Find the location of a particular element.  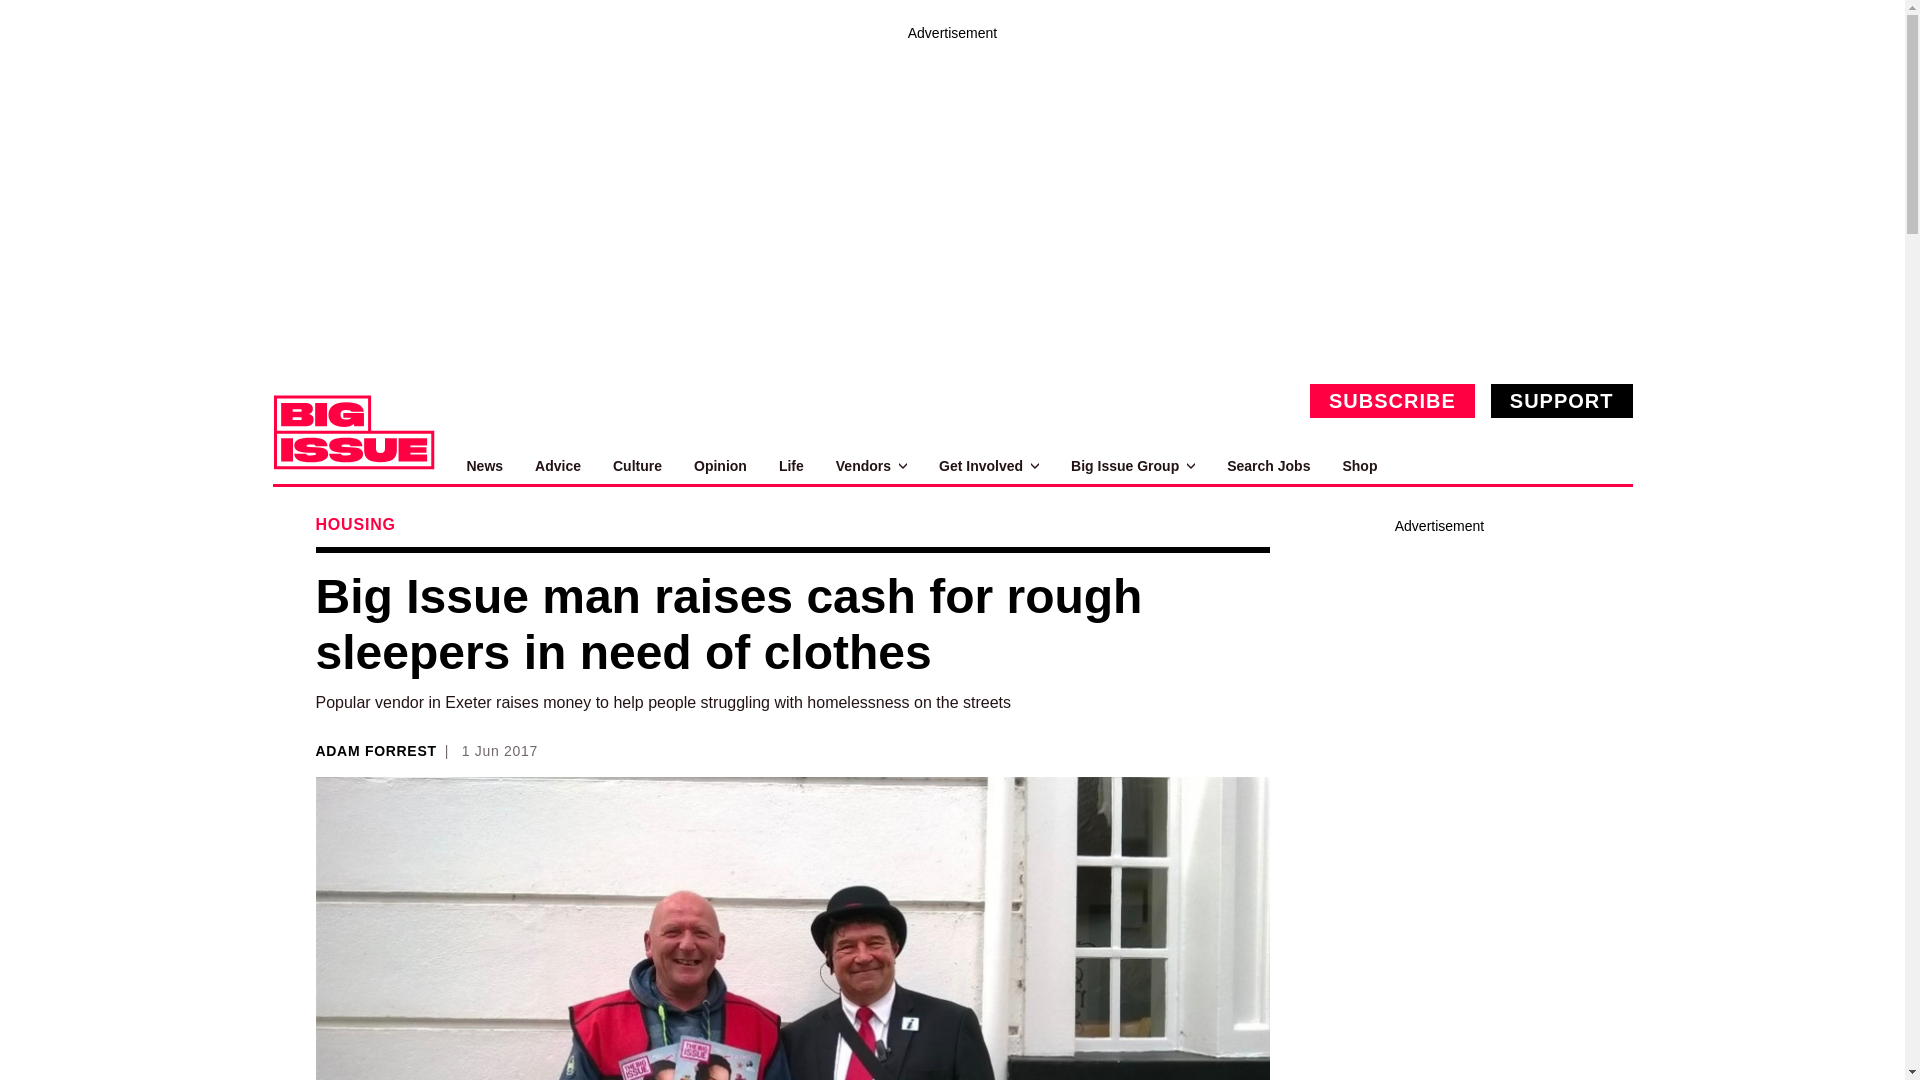

Opinion is located at coordinates (720, 466).